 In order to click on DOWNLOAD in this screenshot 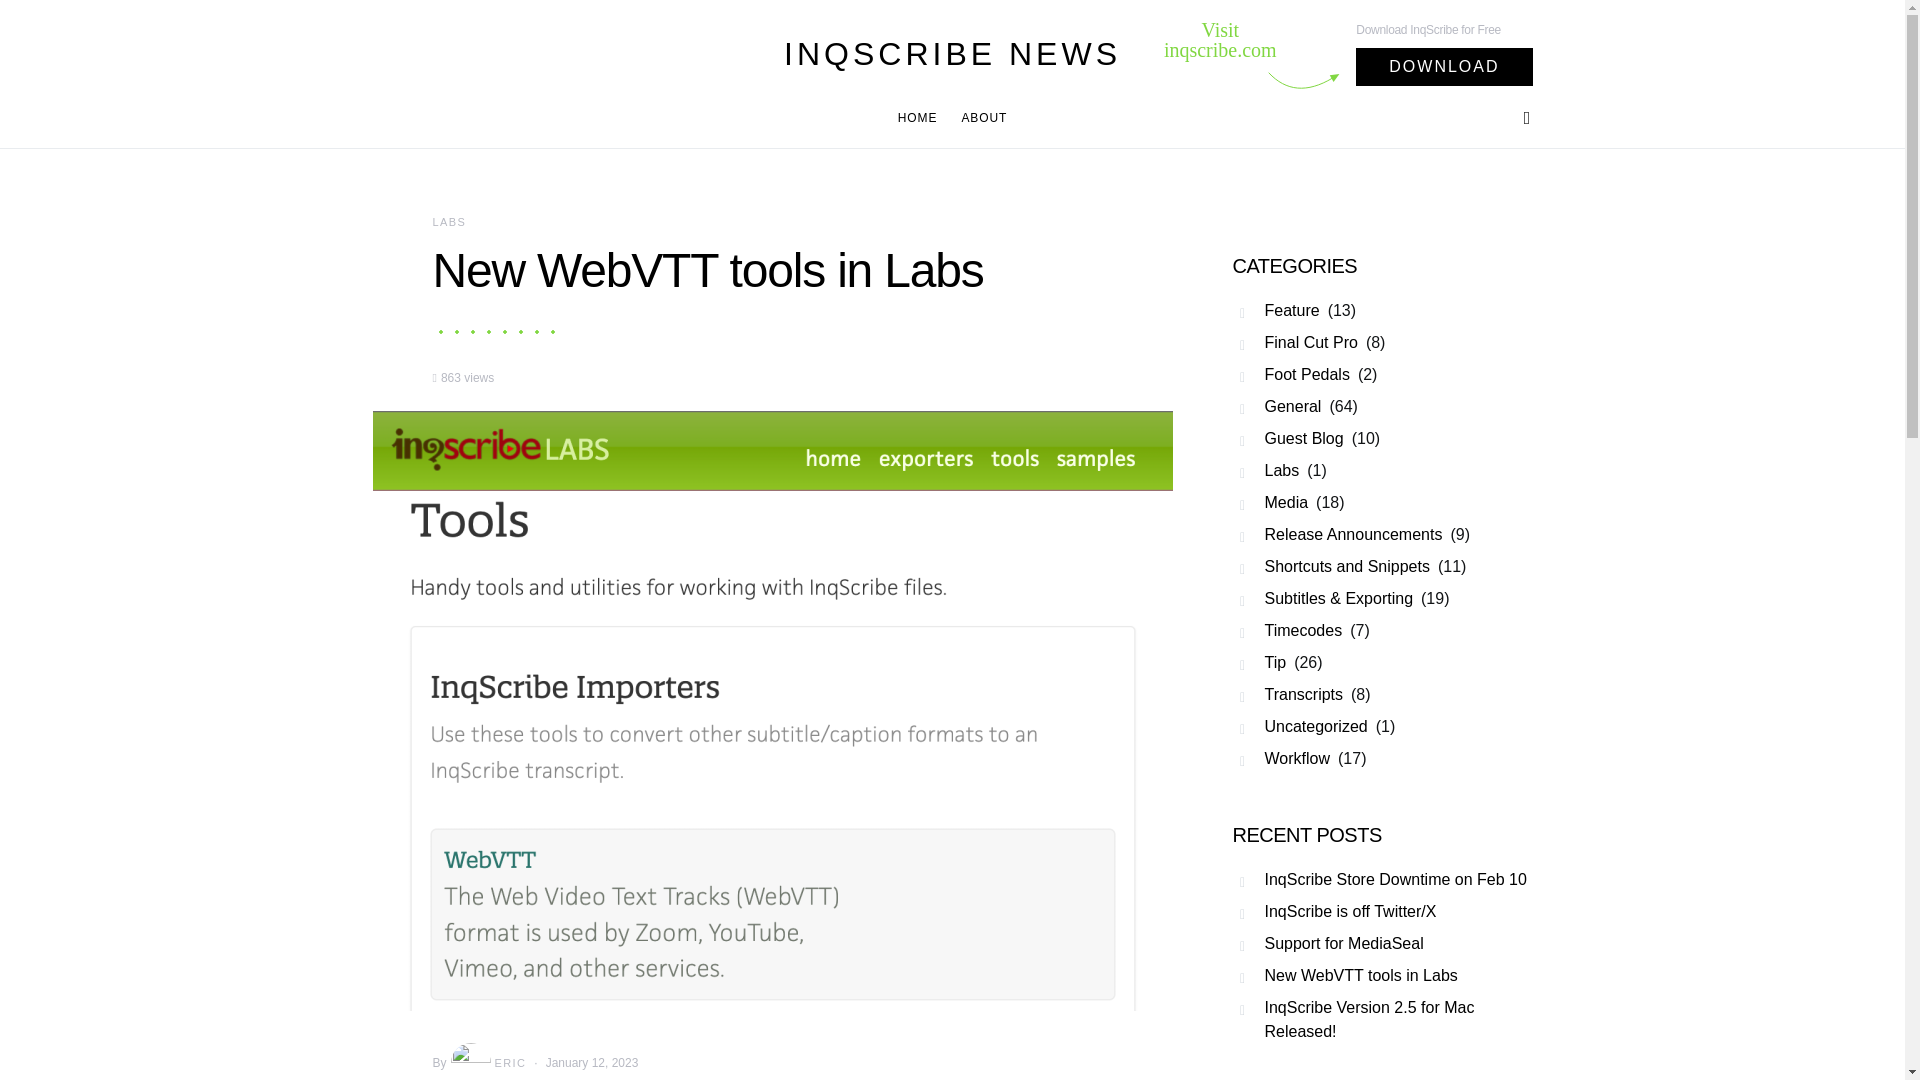, I will do `click(1444, 66)`.